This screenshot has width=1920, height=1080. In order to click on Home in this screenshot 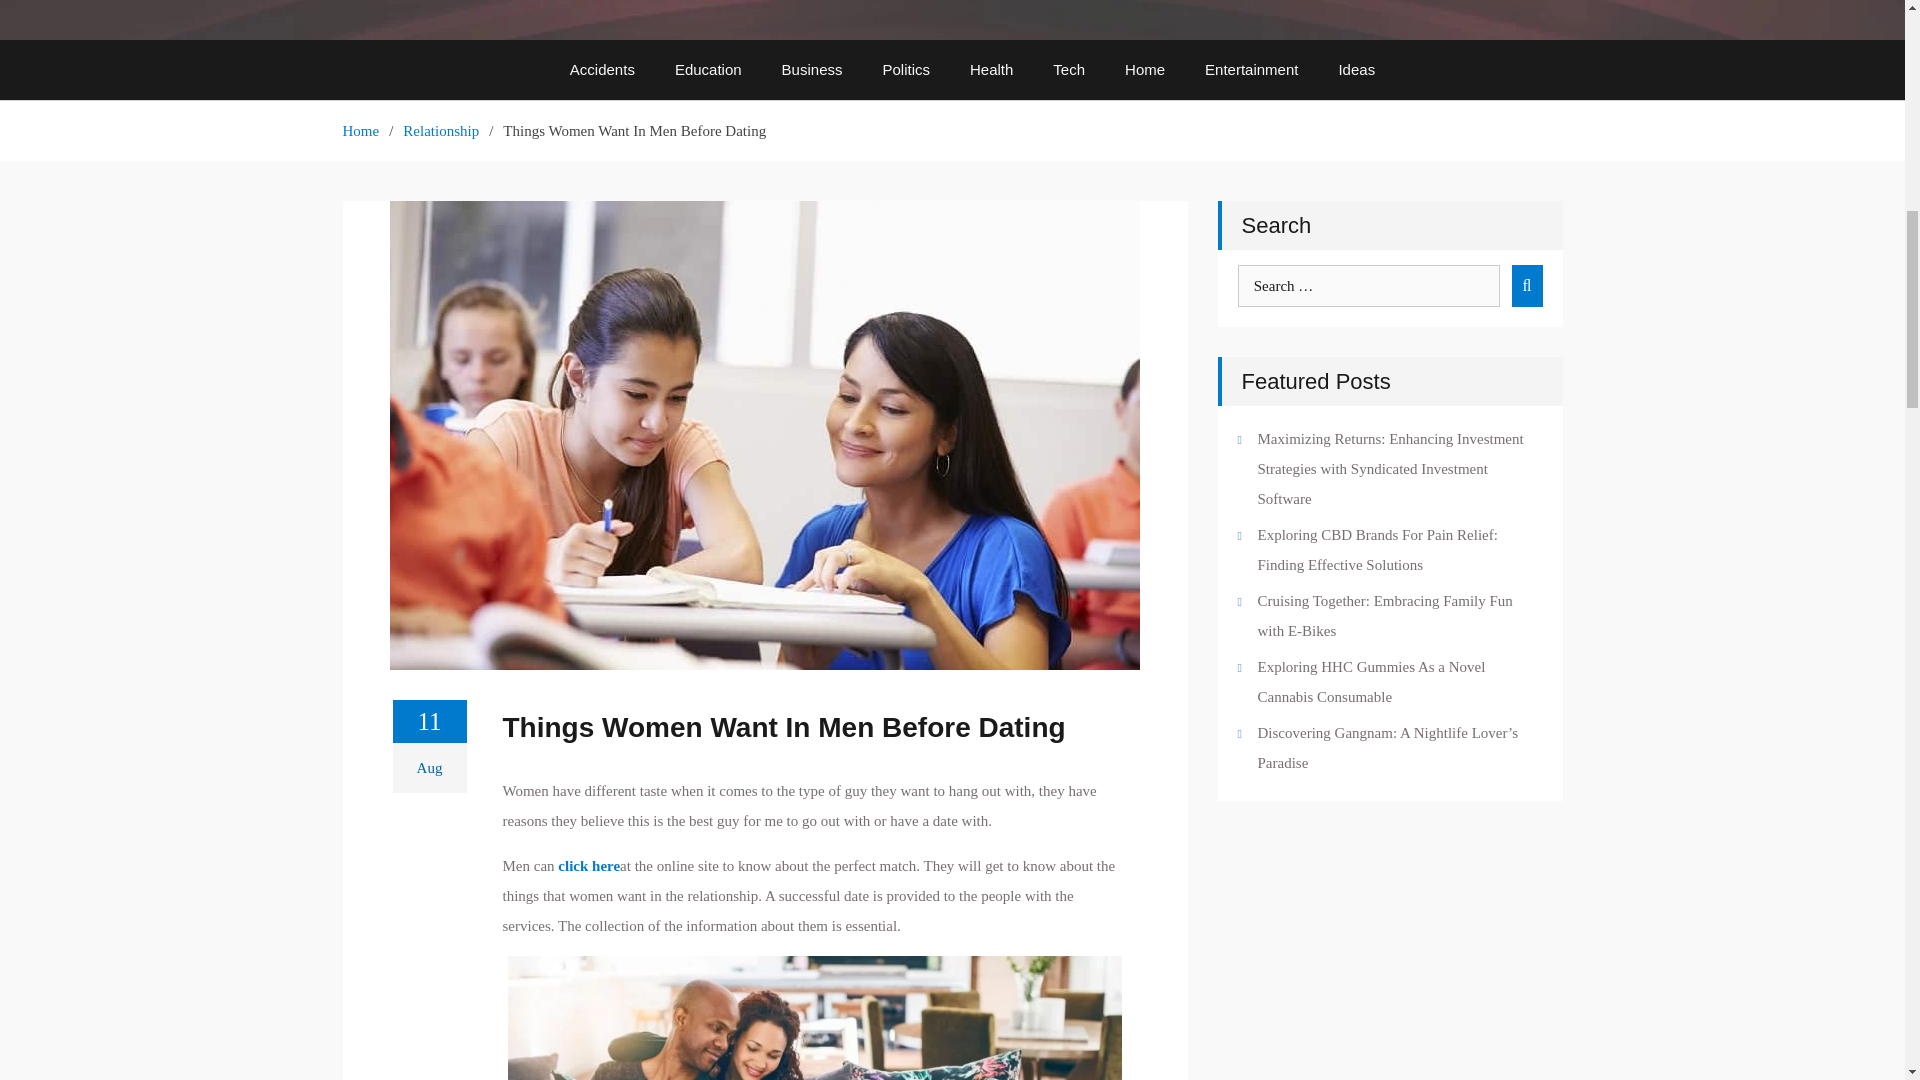, I will do `click(1144, 70)`.